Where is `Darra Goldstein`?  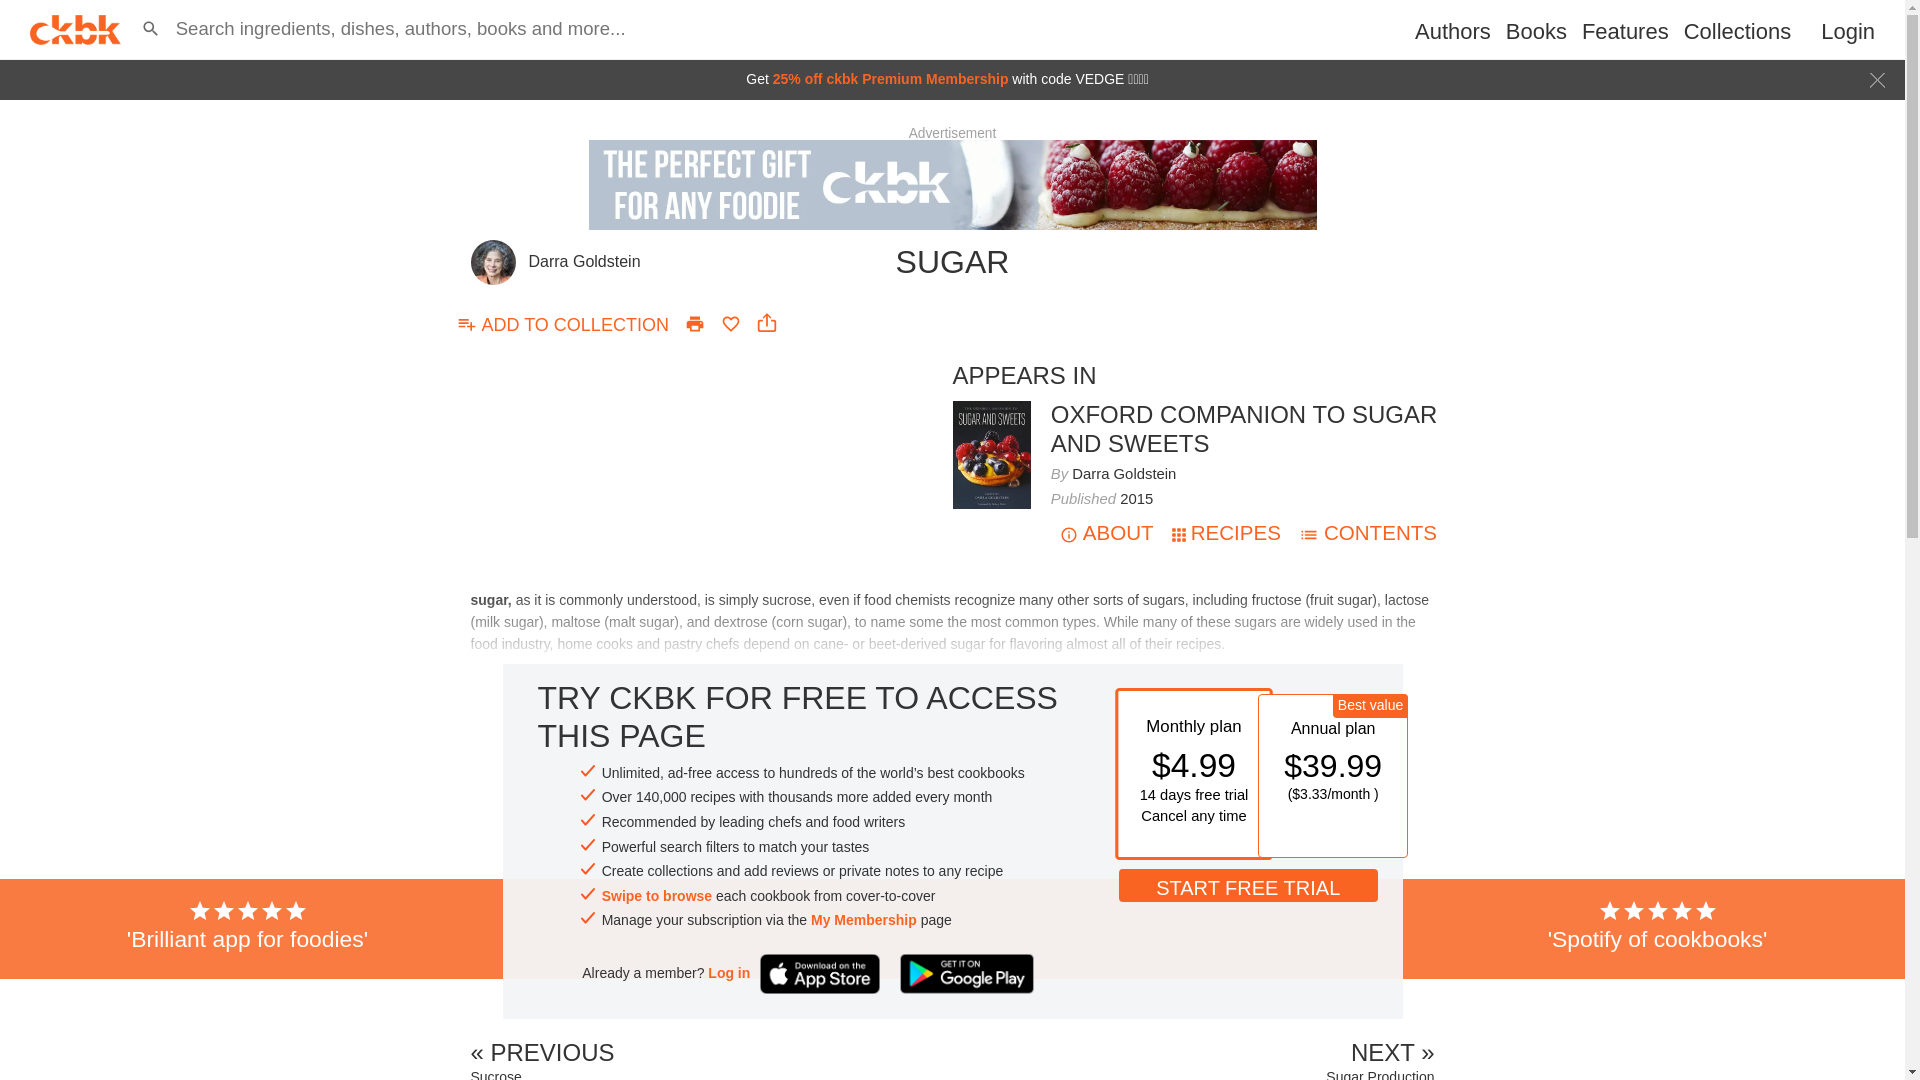 Darra Goldstein is located at coordinates (584, 261).